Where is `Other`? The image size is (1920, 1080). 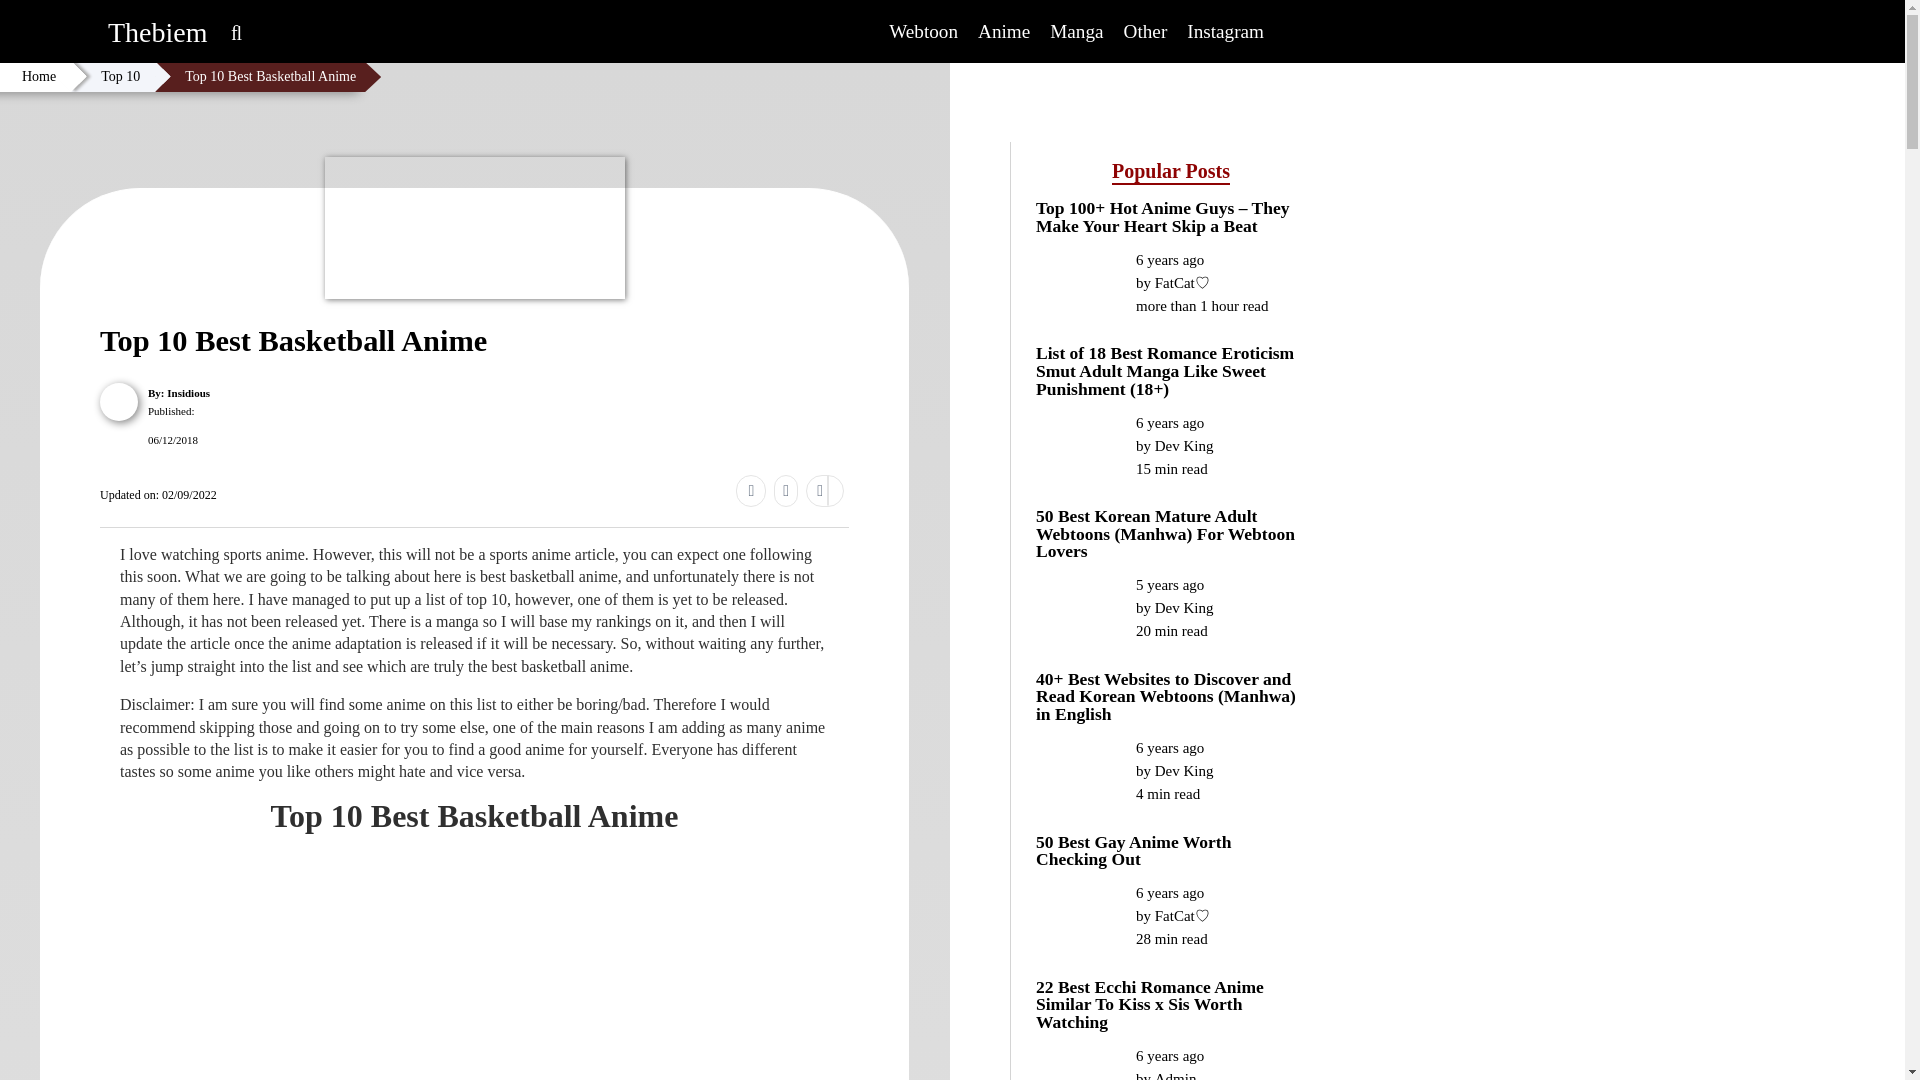 Other is located at coordinates (1146, 32).